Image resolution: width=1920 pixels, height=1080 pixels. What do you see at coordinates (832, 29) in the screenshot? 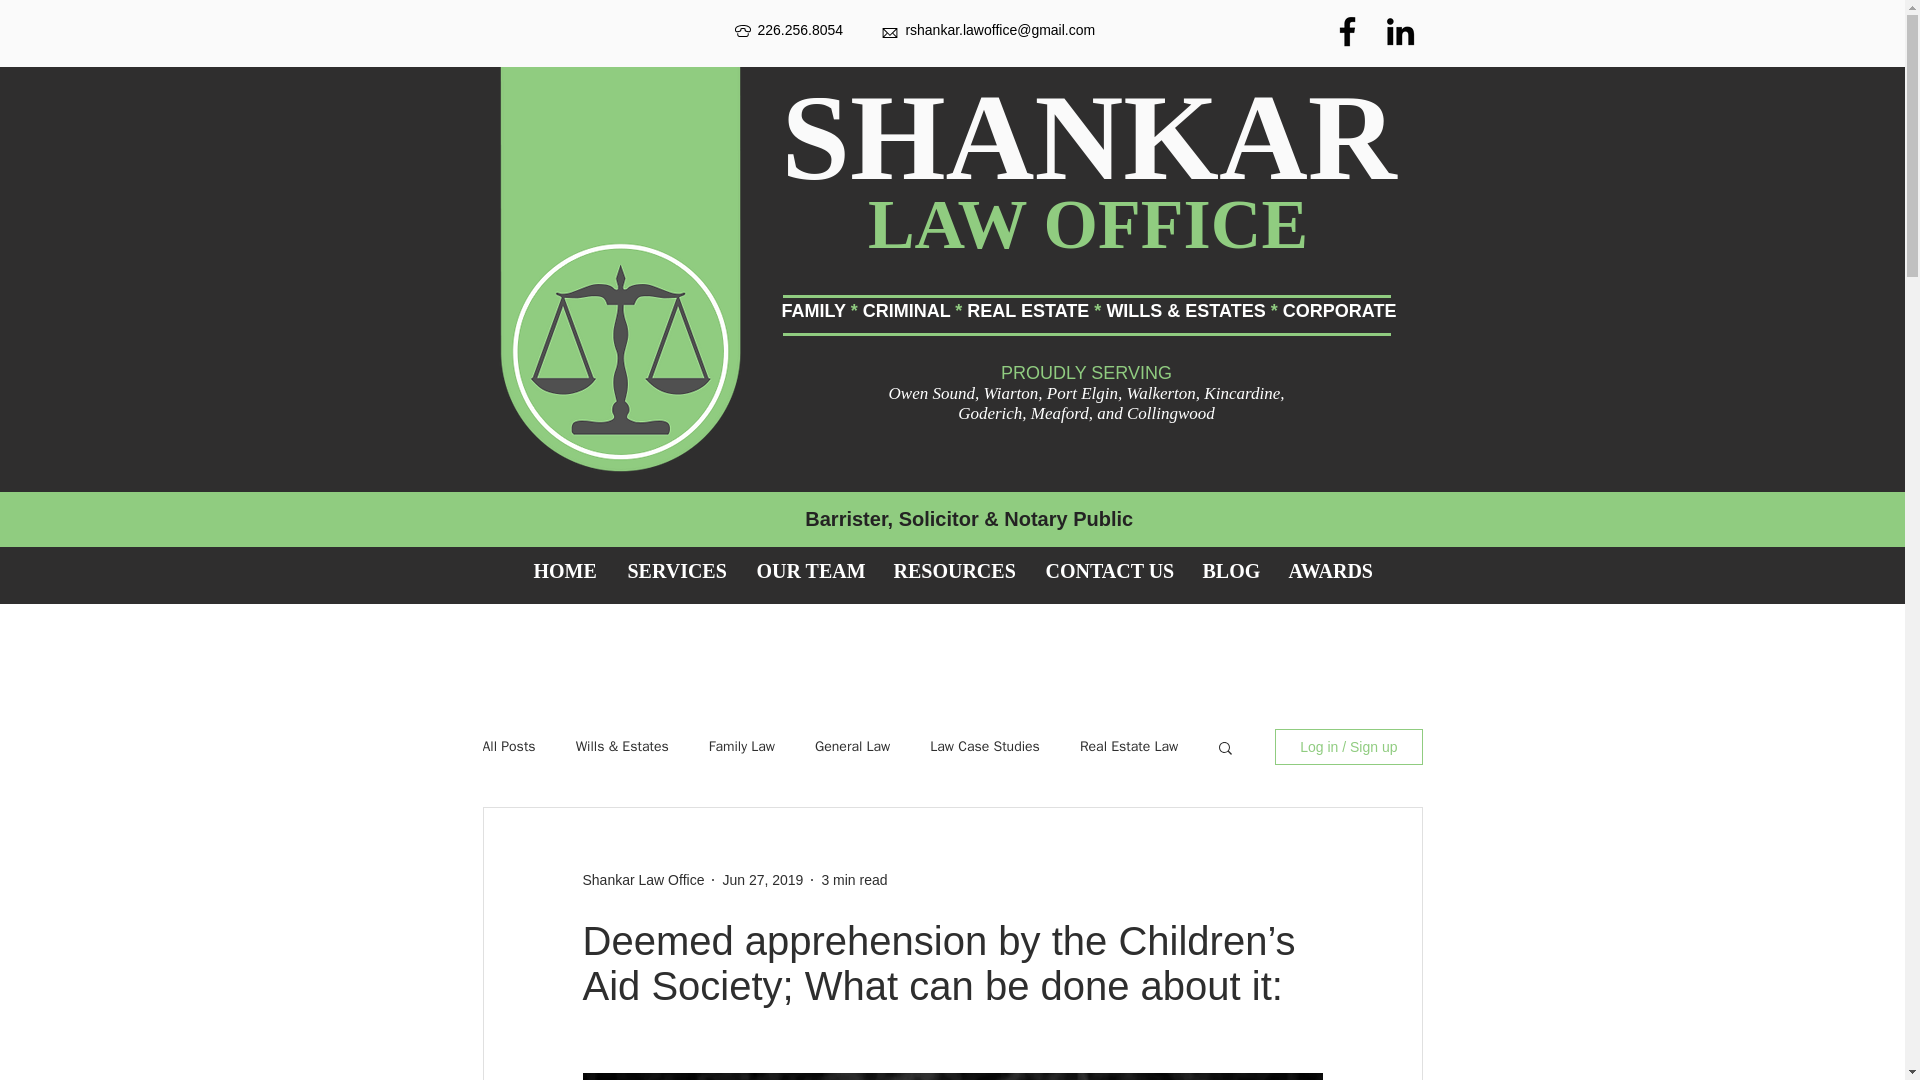
I see `226.256.8054                ` at bounding box center [832, 29].